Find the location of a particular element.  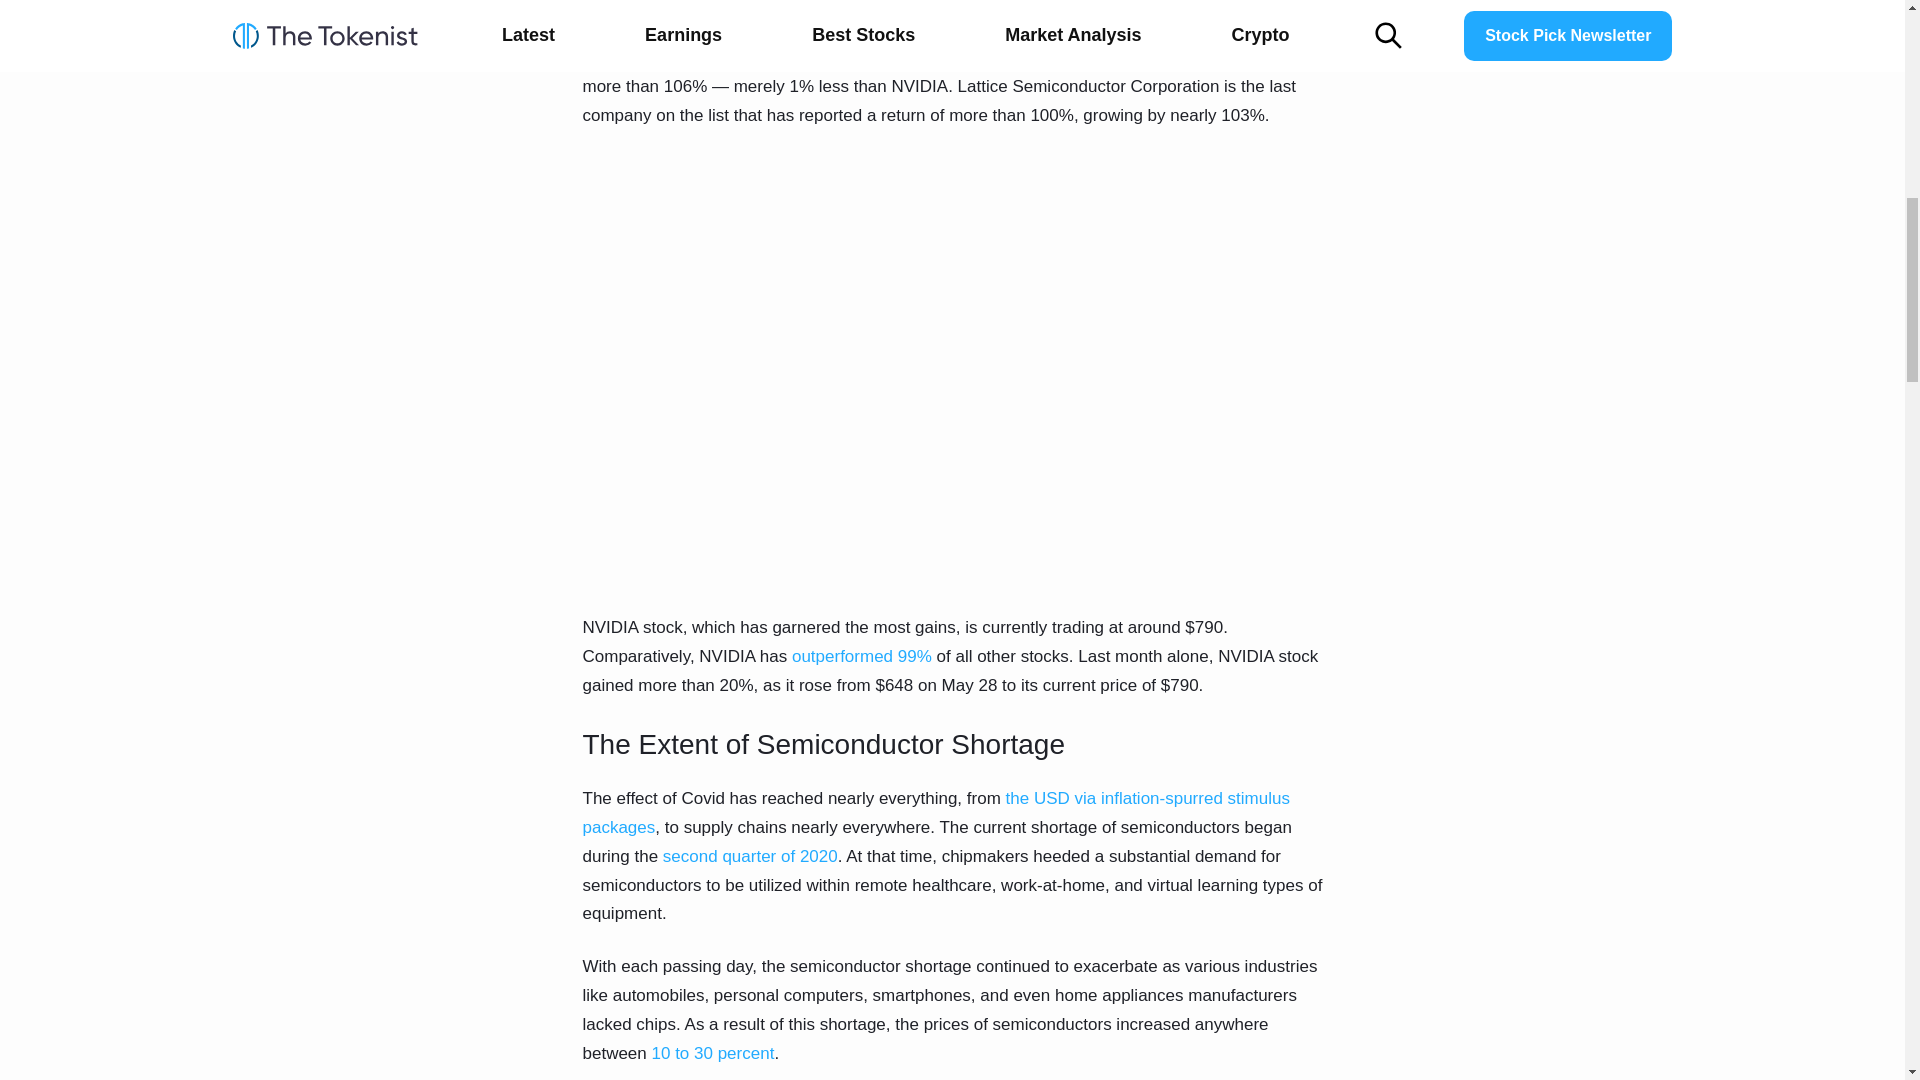

10 to 30 percent is located at coordinates (714, 1053).